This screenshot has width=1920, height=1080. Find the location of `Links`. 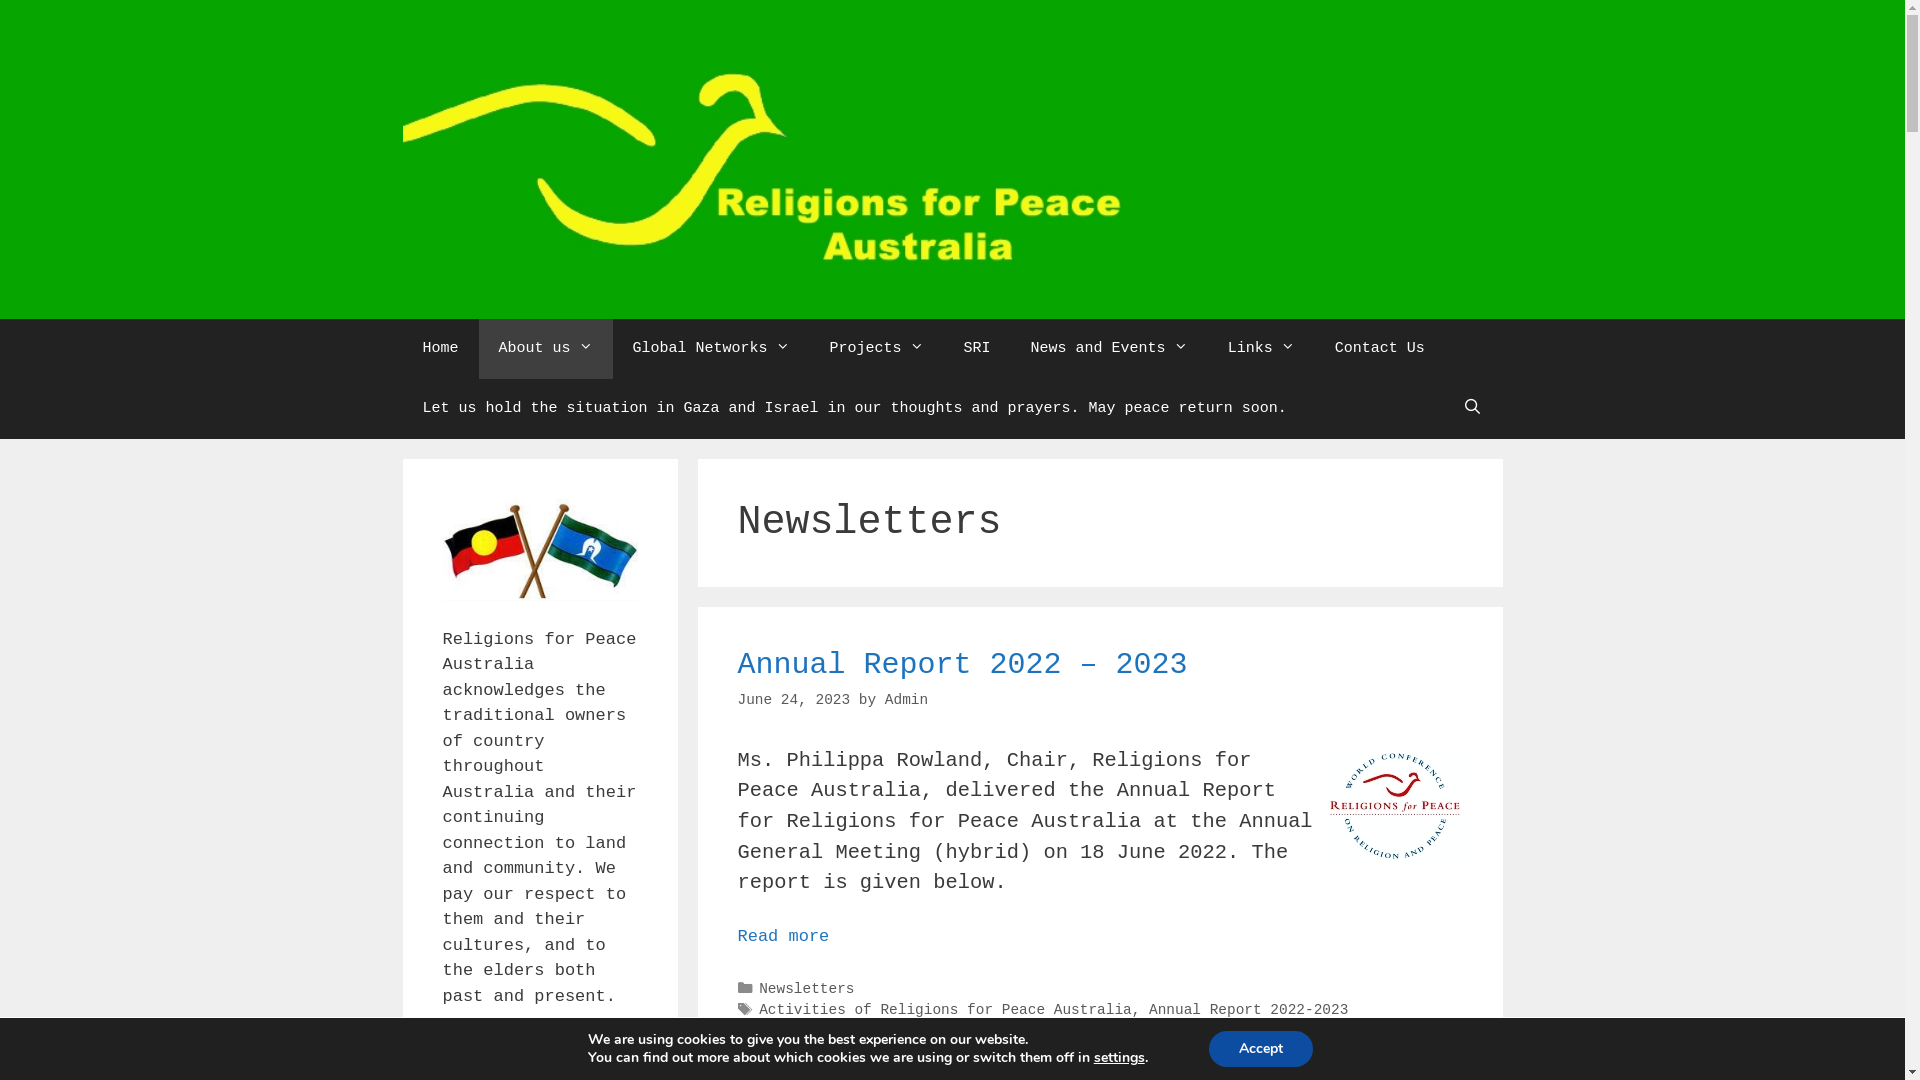

Links is located at coordinates (1262, 349).